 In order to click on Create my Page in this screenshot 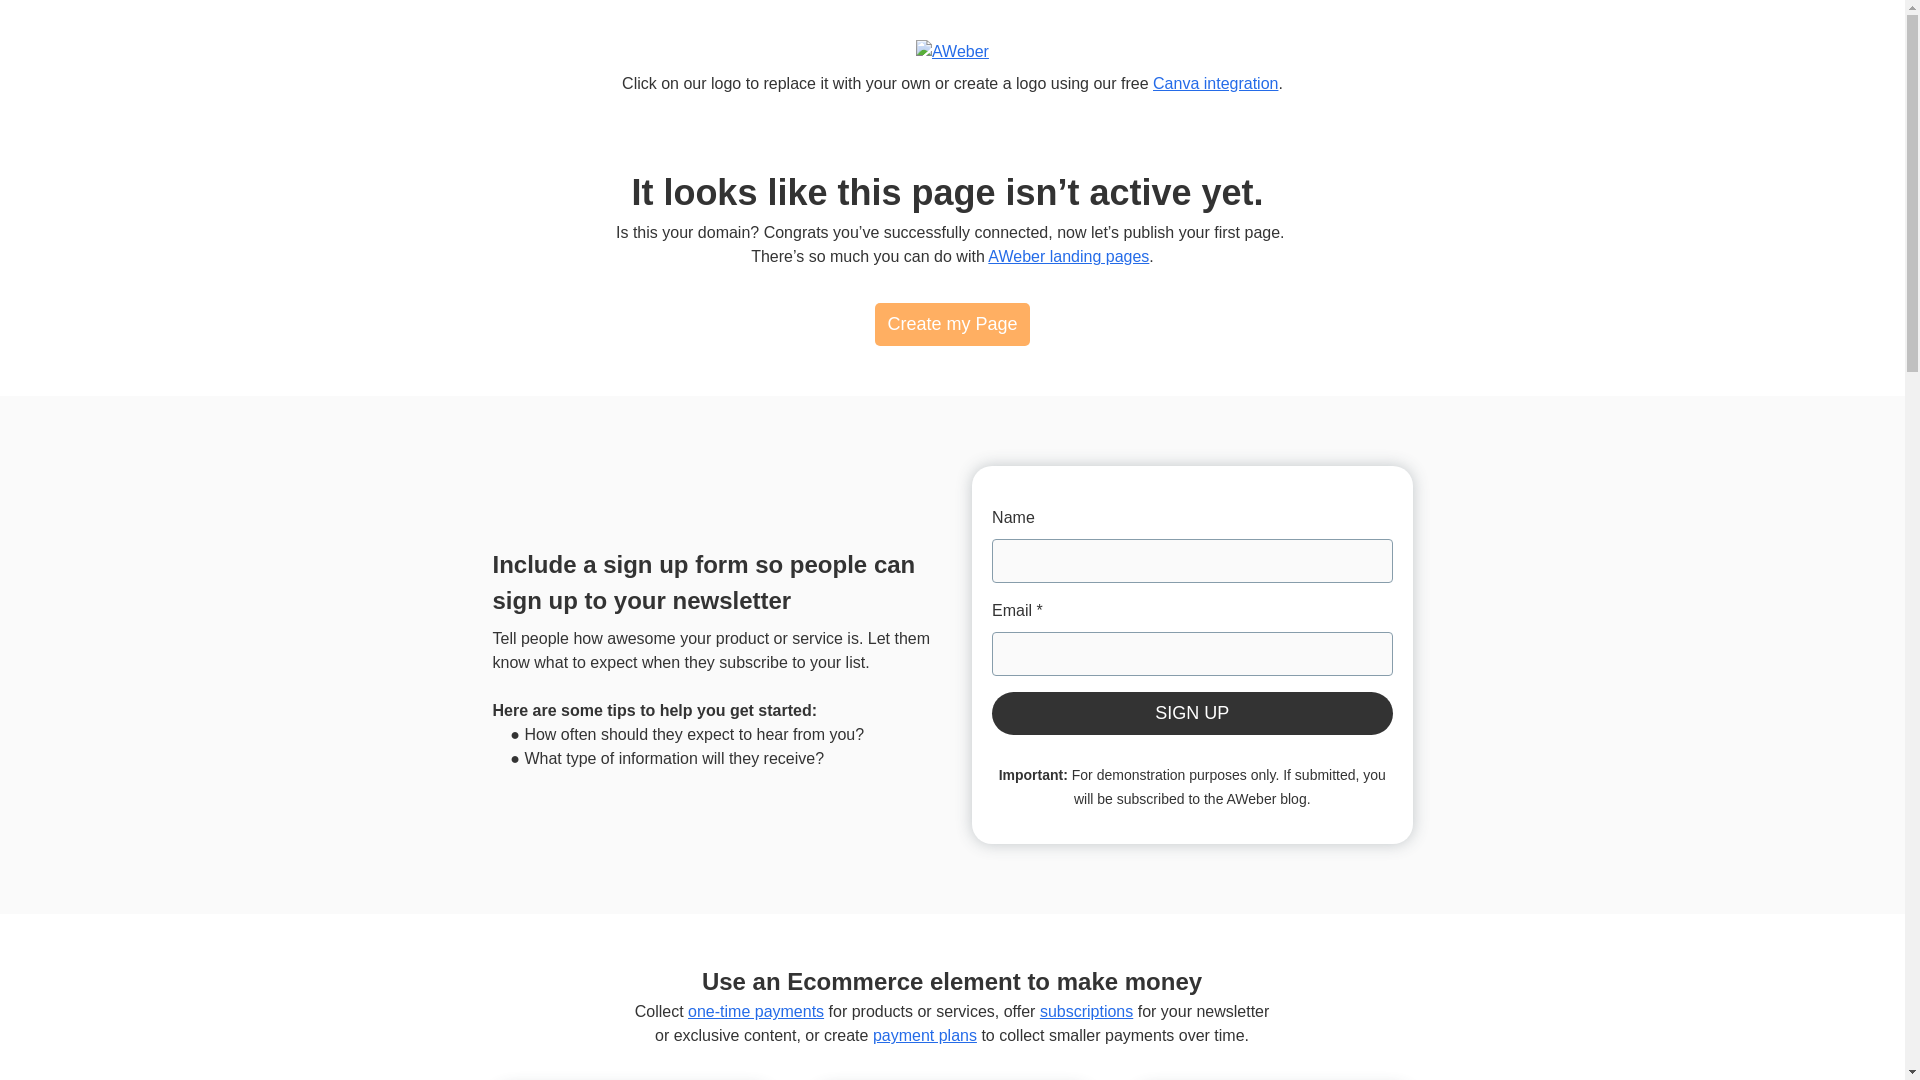, I will do `click(952, 324)`.